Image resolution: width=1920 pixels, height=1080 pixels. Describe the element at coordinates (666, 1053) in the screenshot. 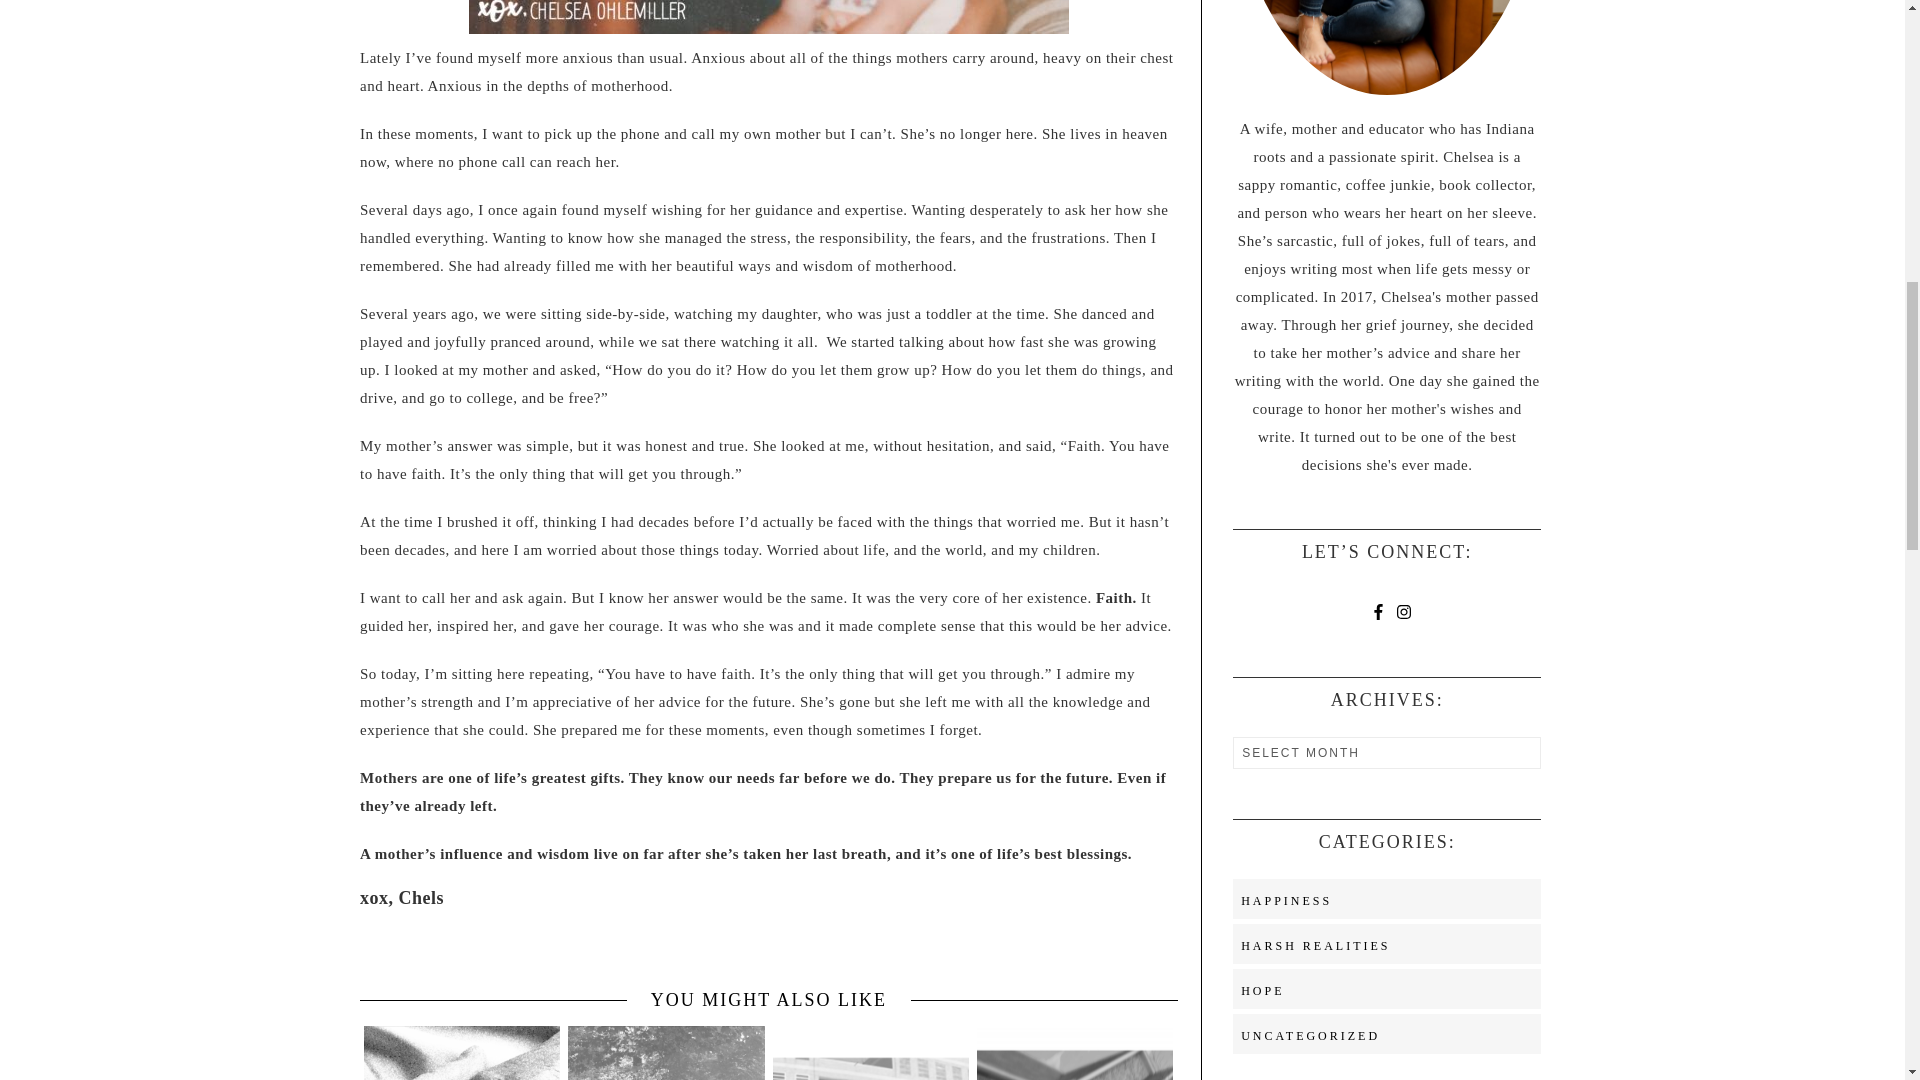

I see `WEATHERING THE STORM OF GRIEF` at that location.